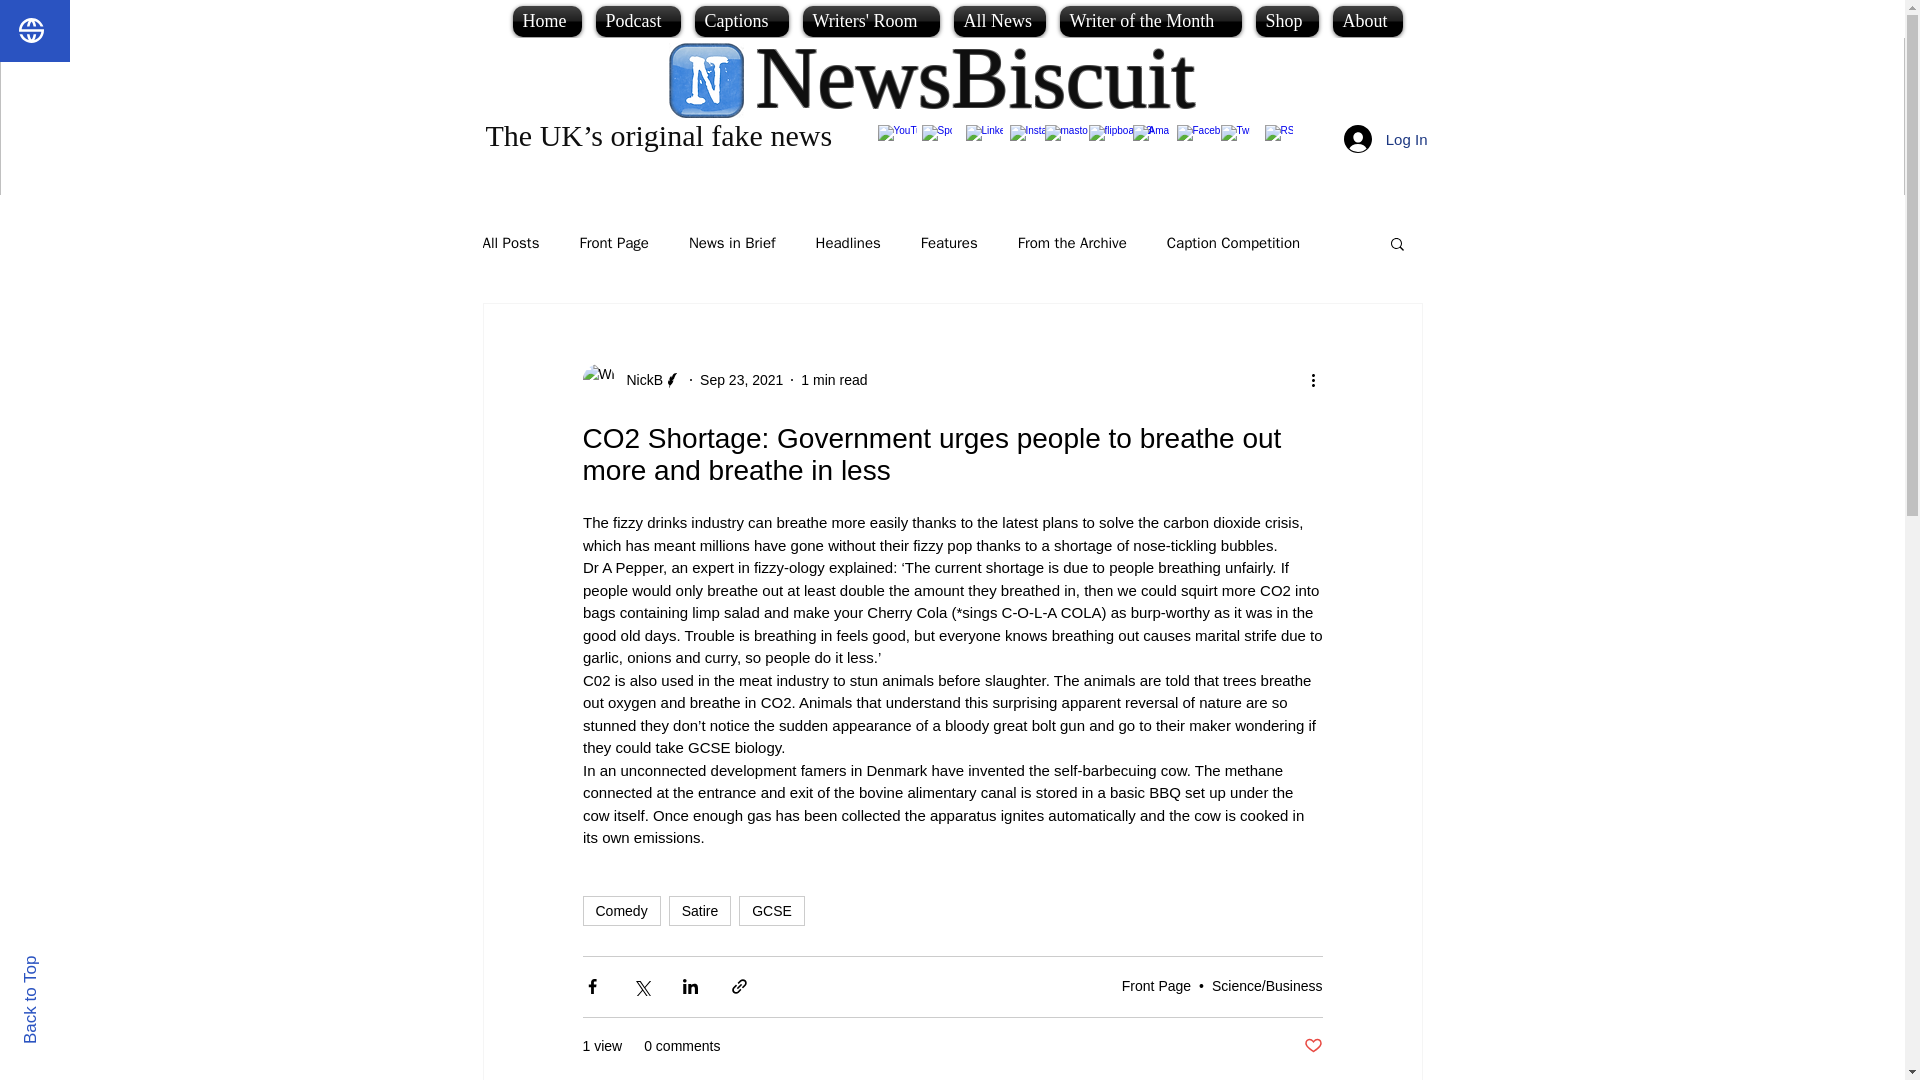 The image size is (1920, 1080). What do you see at coordinates (1072, 243) in the screenshot?
I see `From the Archive` at bounding box center [1072, 243].